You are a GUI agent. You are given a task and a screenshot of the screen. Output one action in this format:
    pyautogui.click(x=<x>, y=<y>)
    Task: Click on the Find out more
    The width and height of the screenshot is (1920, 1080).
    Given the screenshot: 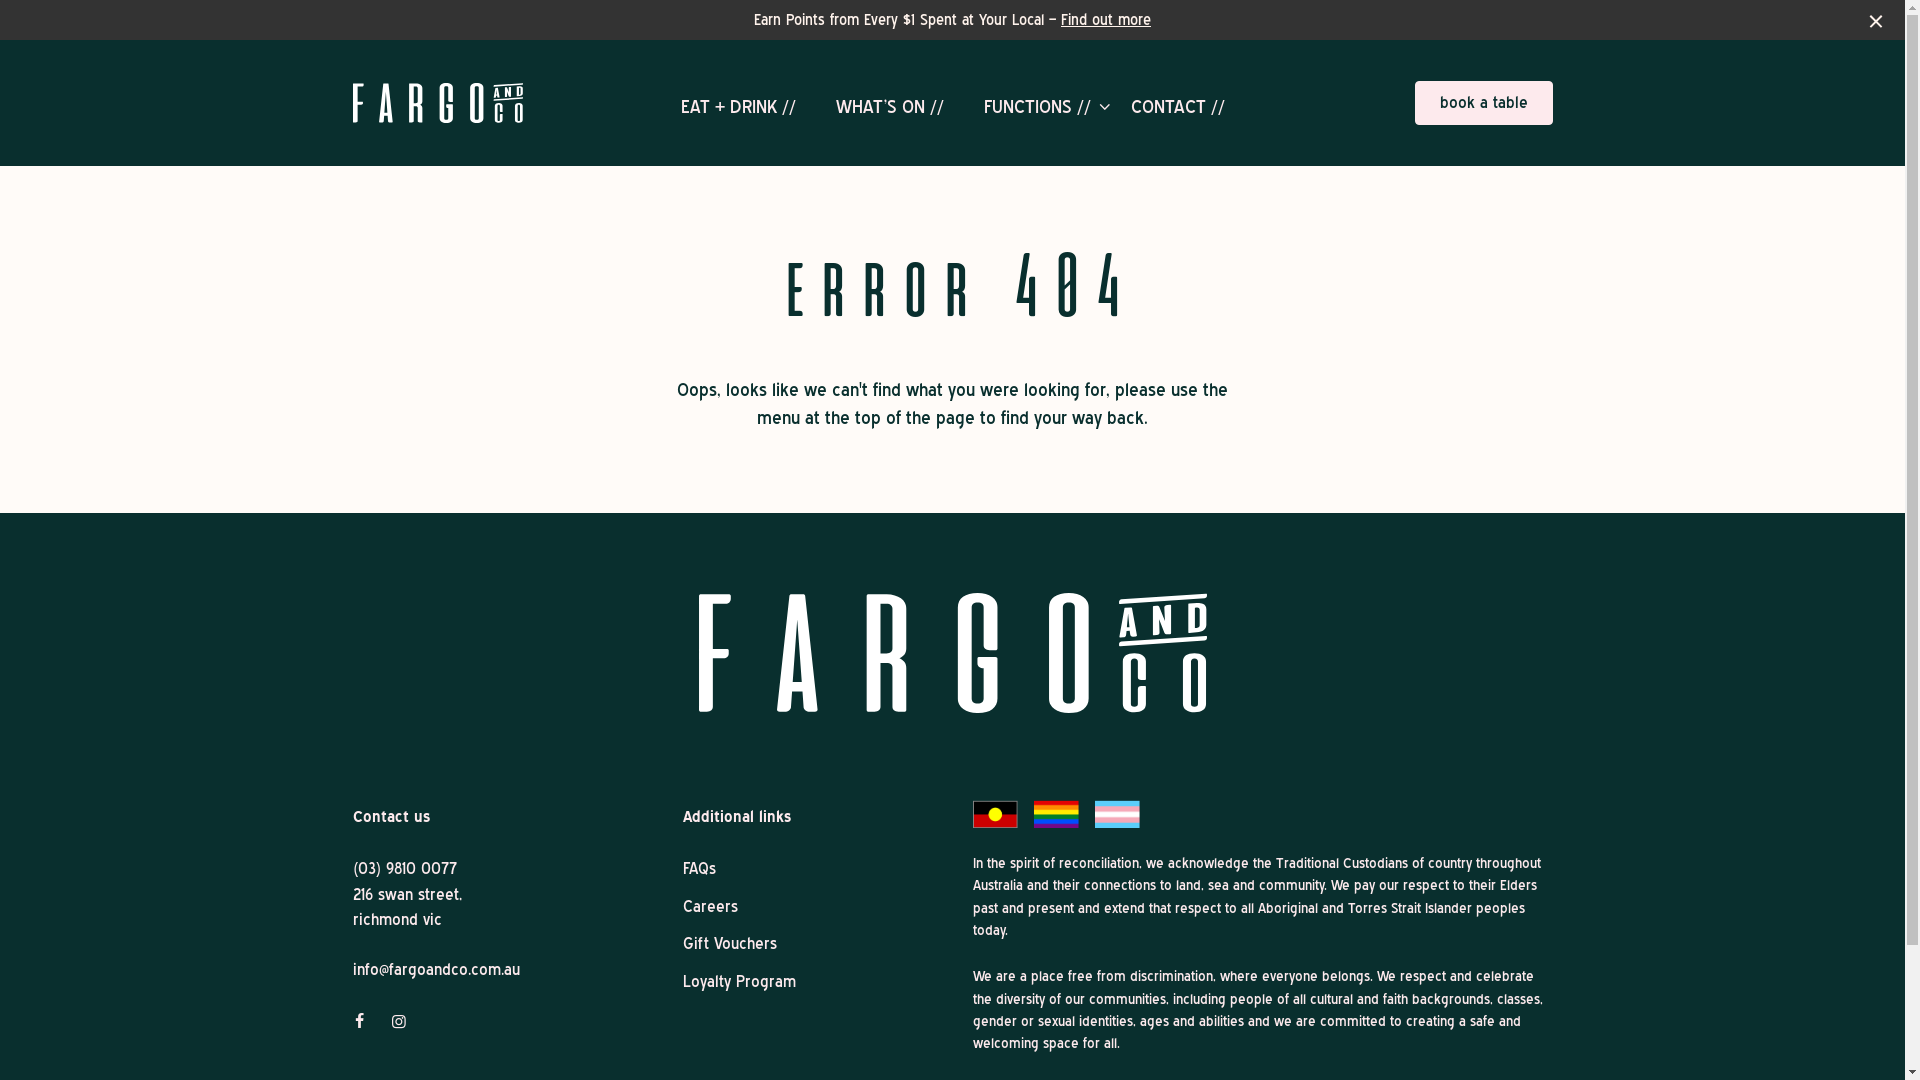 What is the action you would take?
    pyautogui.click(x=1106, y=20)
    